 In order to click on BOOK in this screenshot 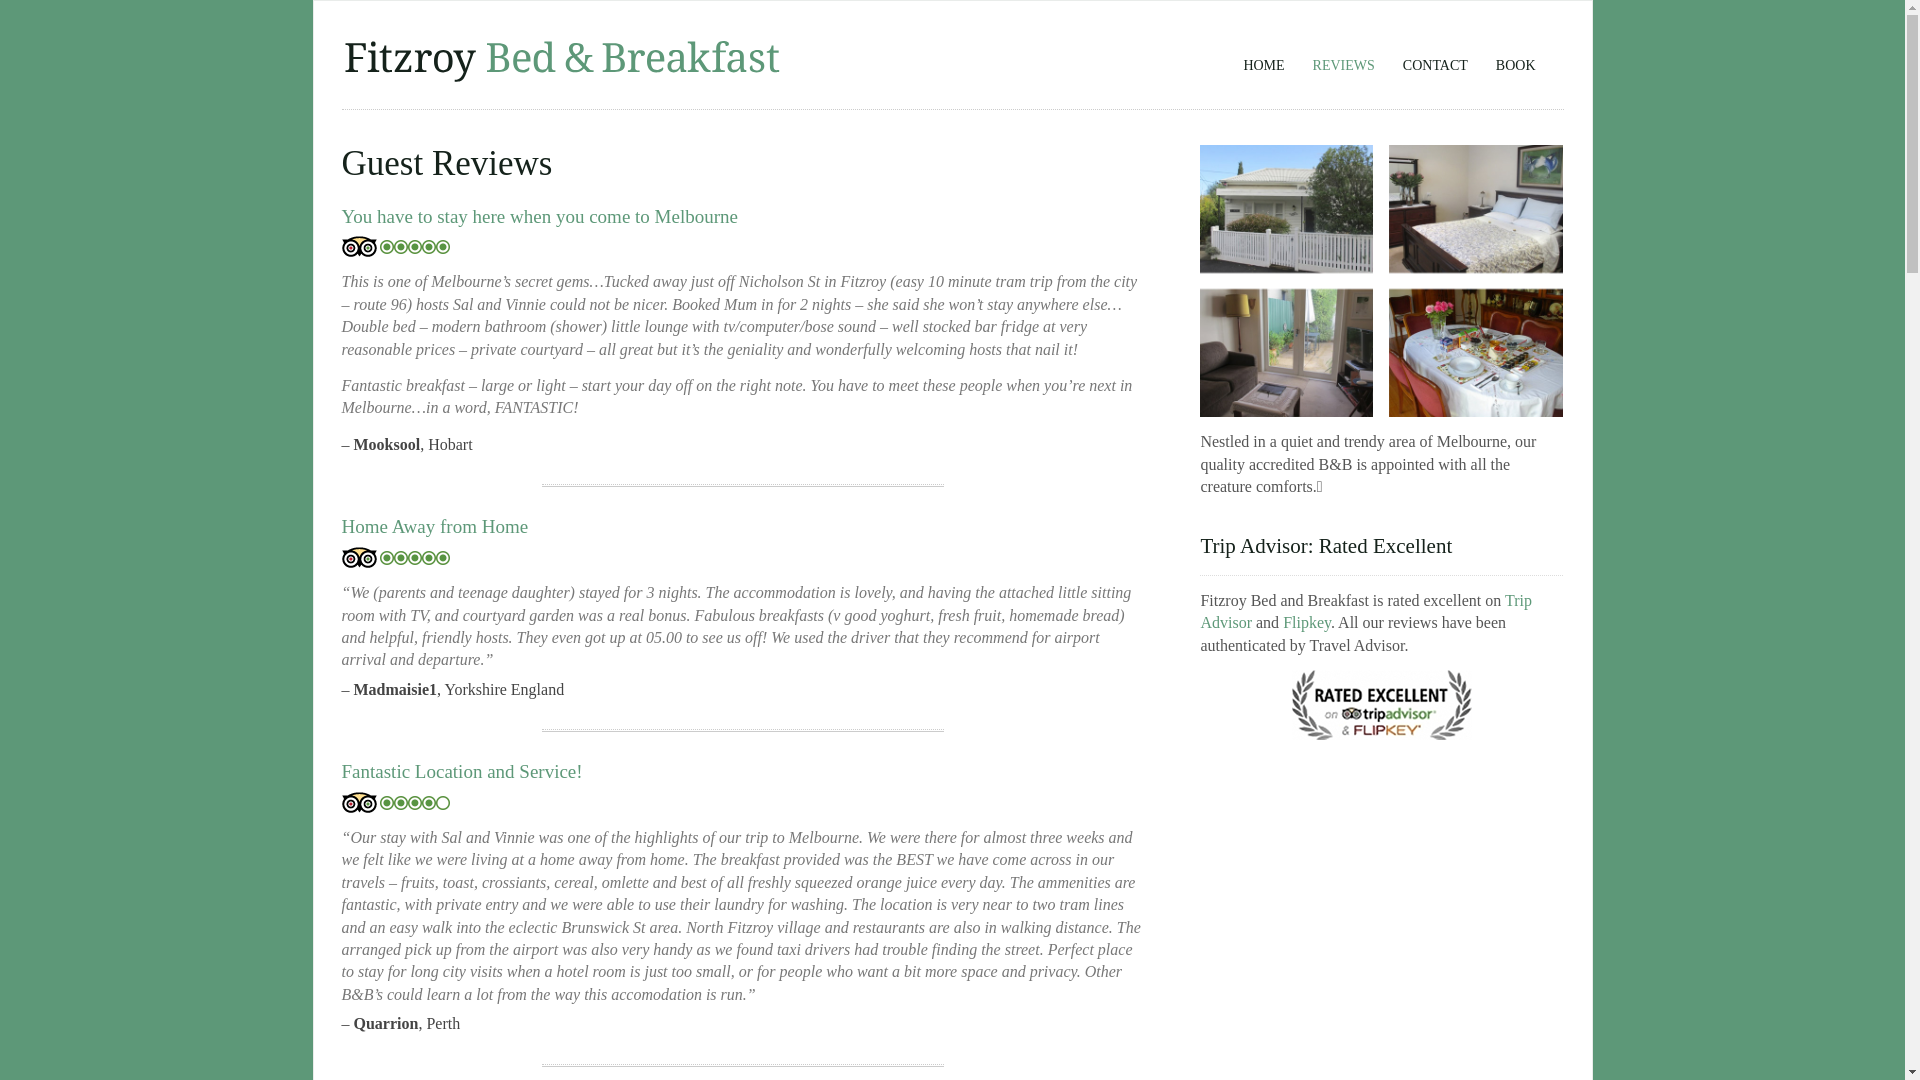, I will do `click(1516, 59)`.